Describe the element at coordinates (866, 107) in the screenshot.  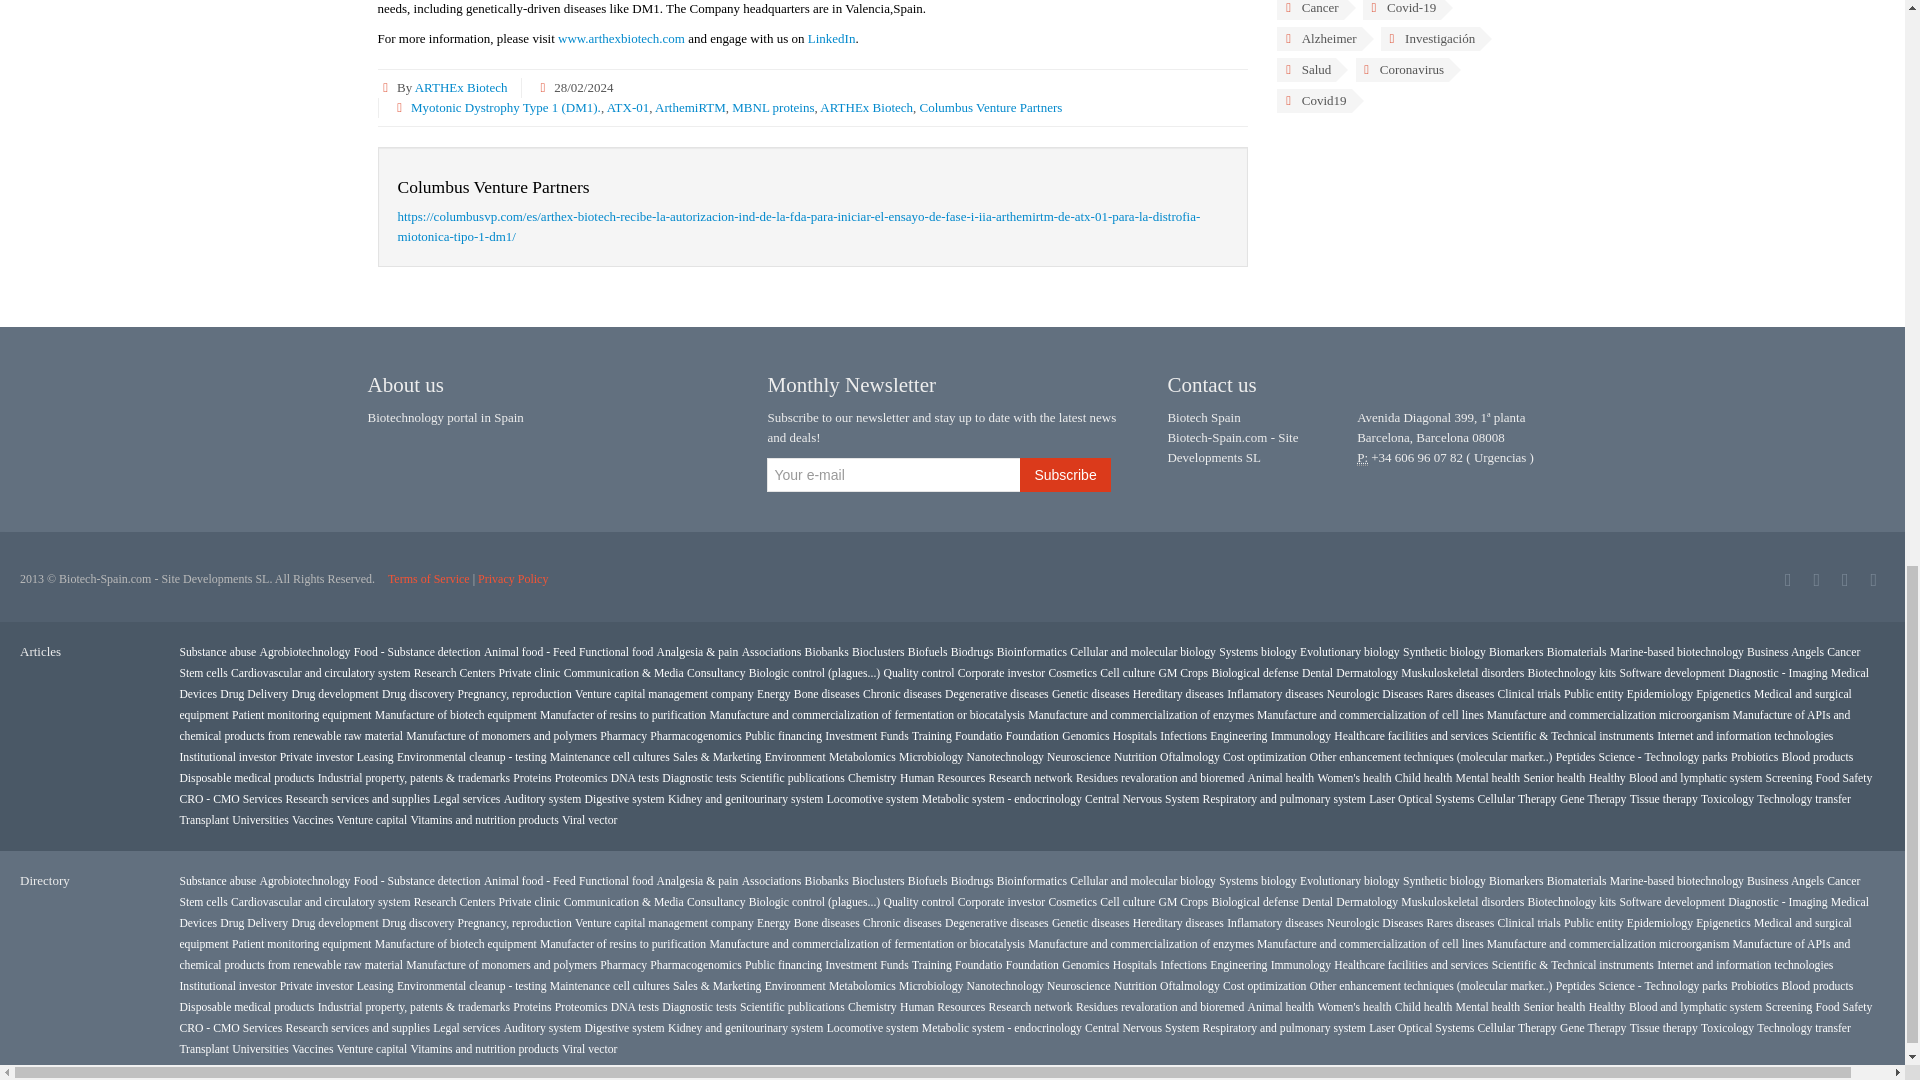
I see `ARTHEx Biotech` at that location.